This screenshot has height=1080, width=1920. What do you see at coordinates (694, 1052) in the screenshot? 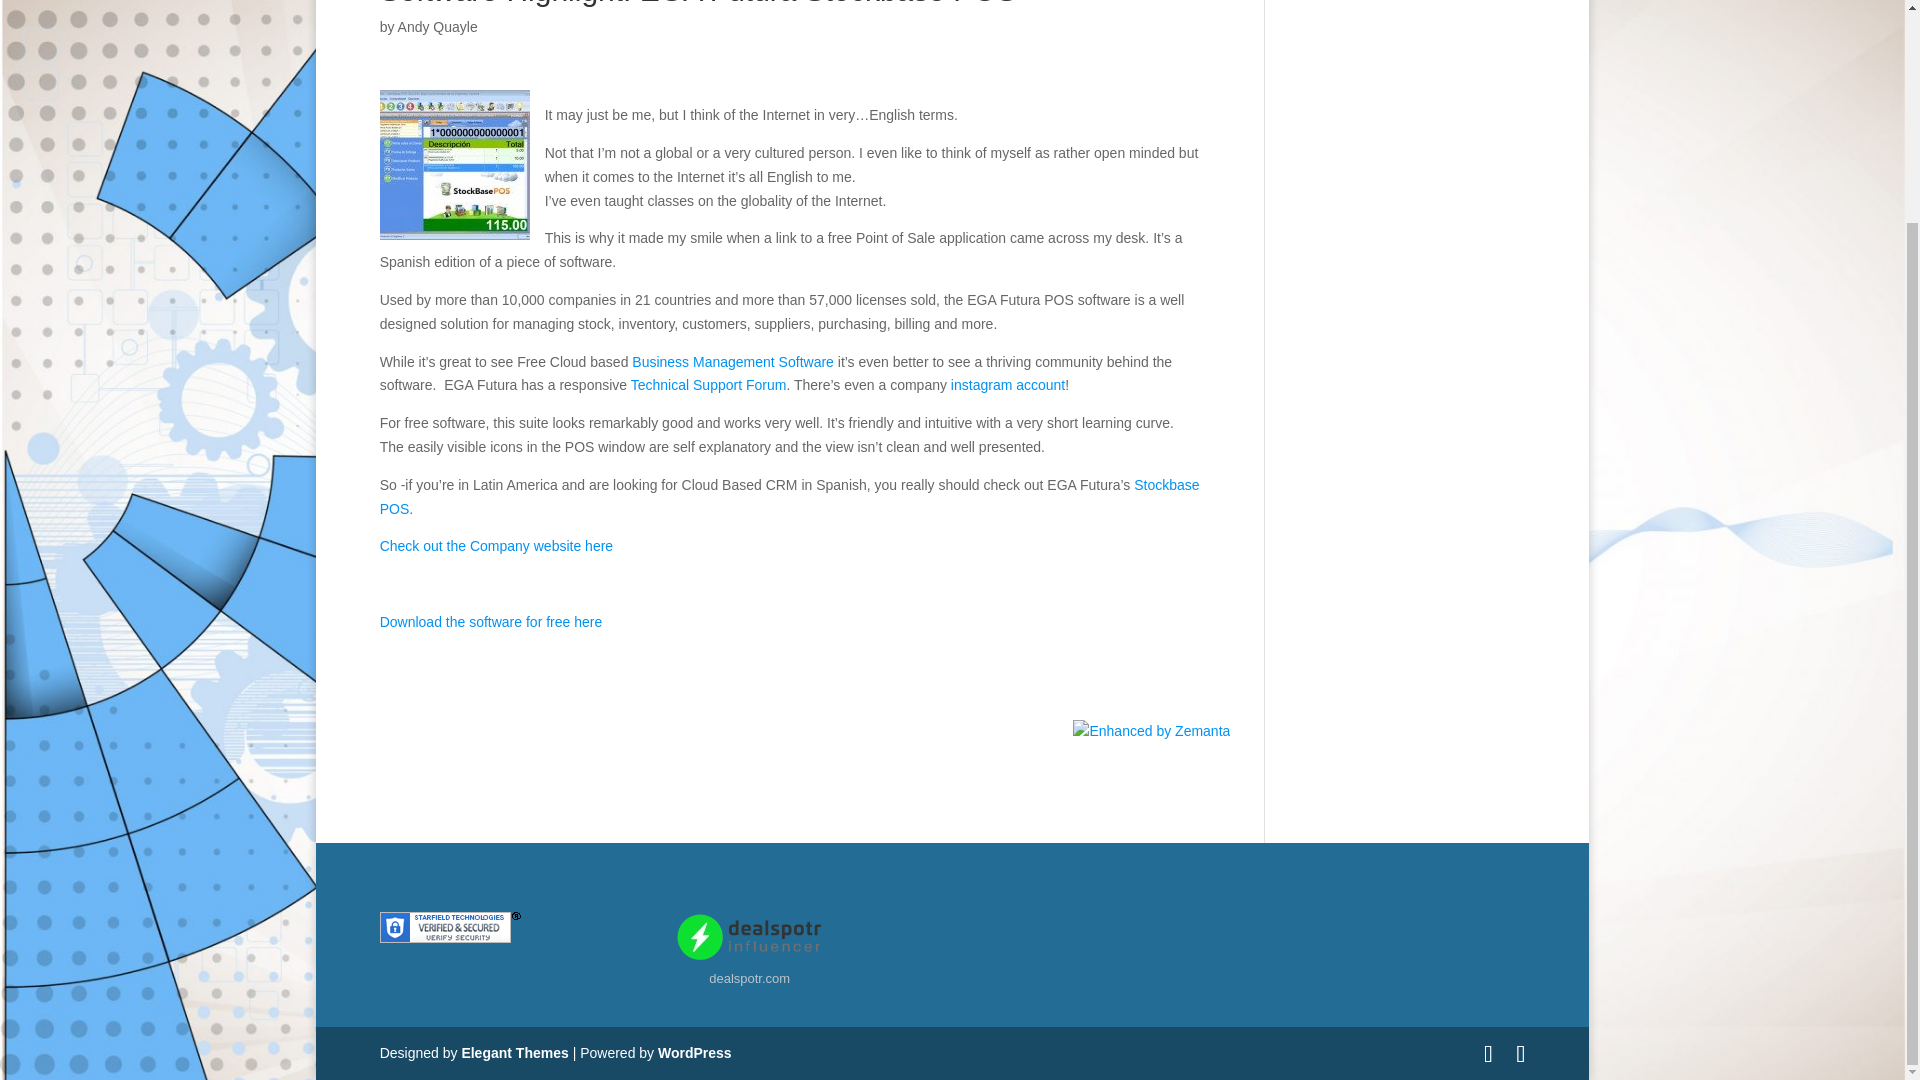
I see `WordPress` at bounding box center [694, 1052].